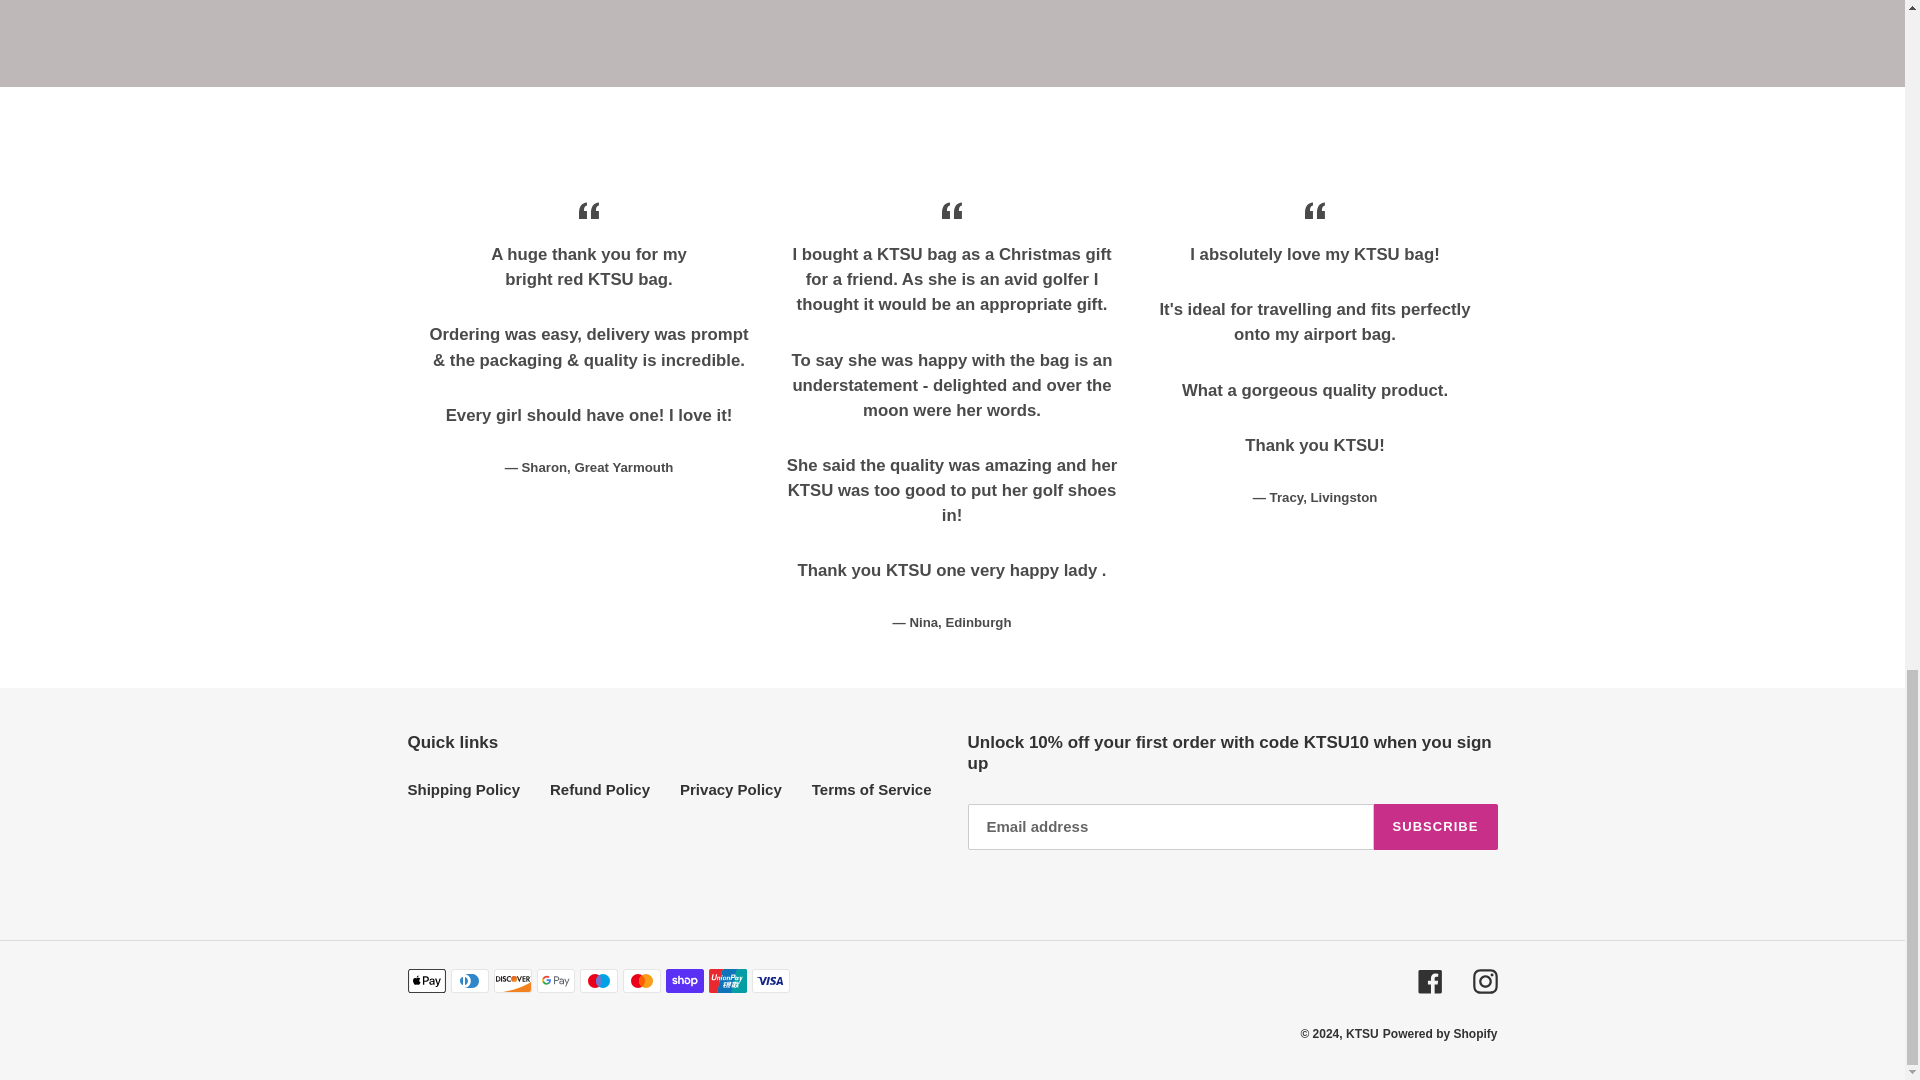 This screenshot has height=1080, width=1920. Describe the element at coordinates (600, 789) in the screenshot. I see `Refund Policy` at that location.